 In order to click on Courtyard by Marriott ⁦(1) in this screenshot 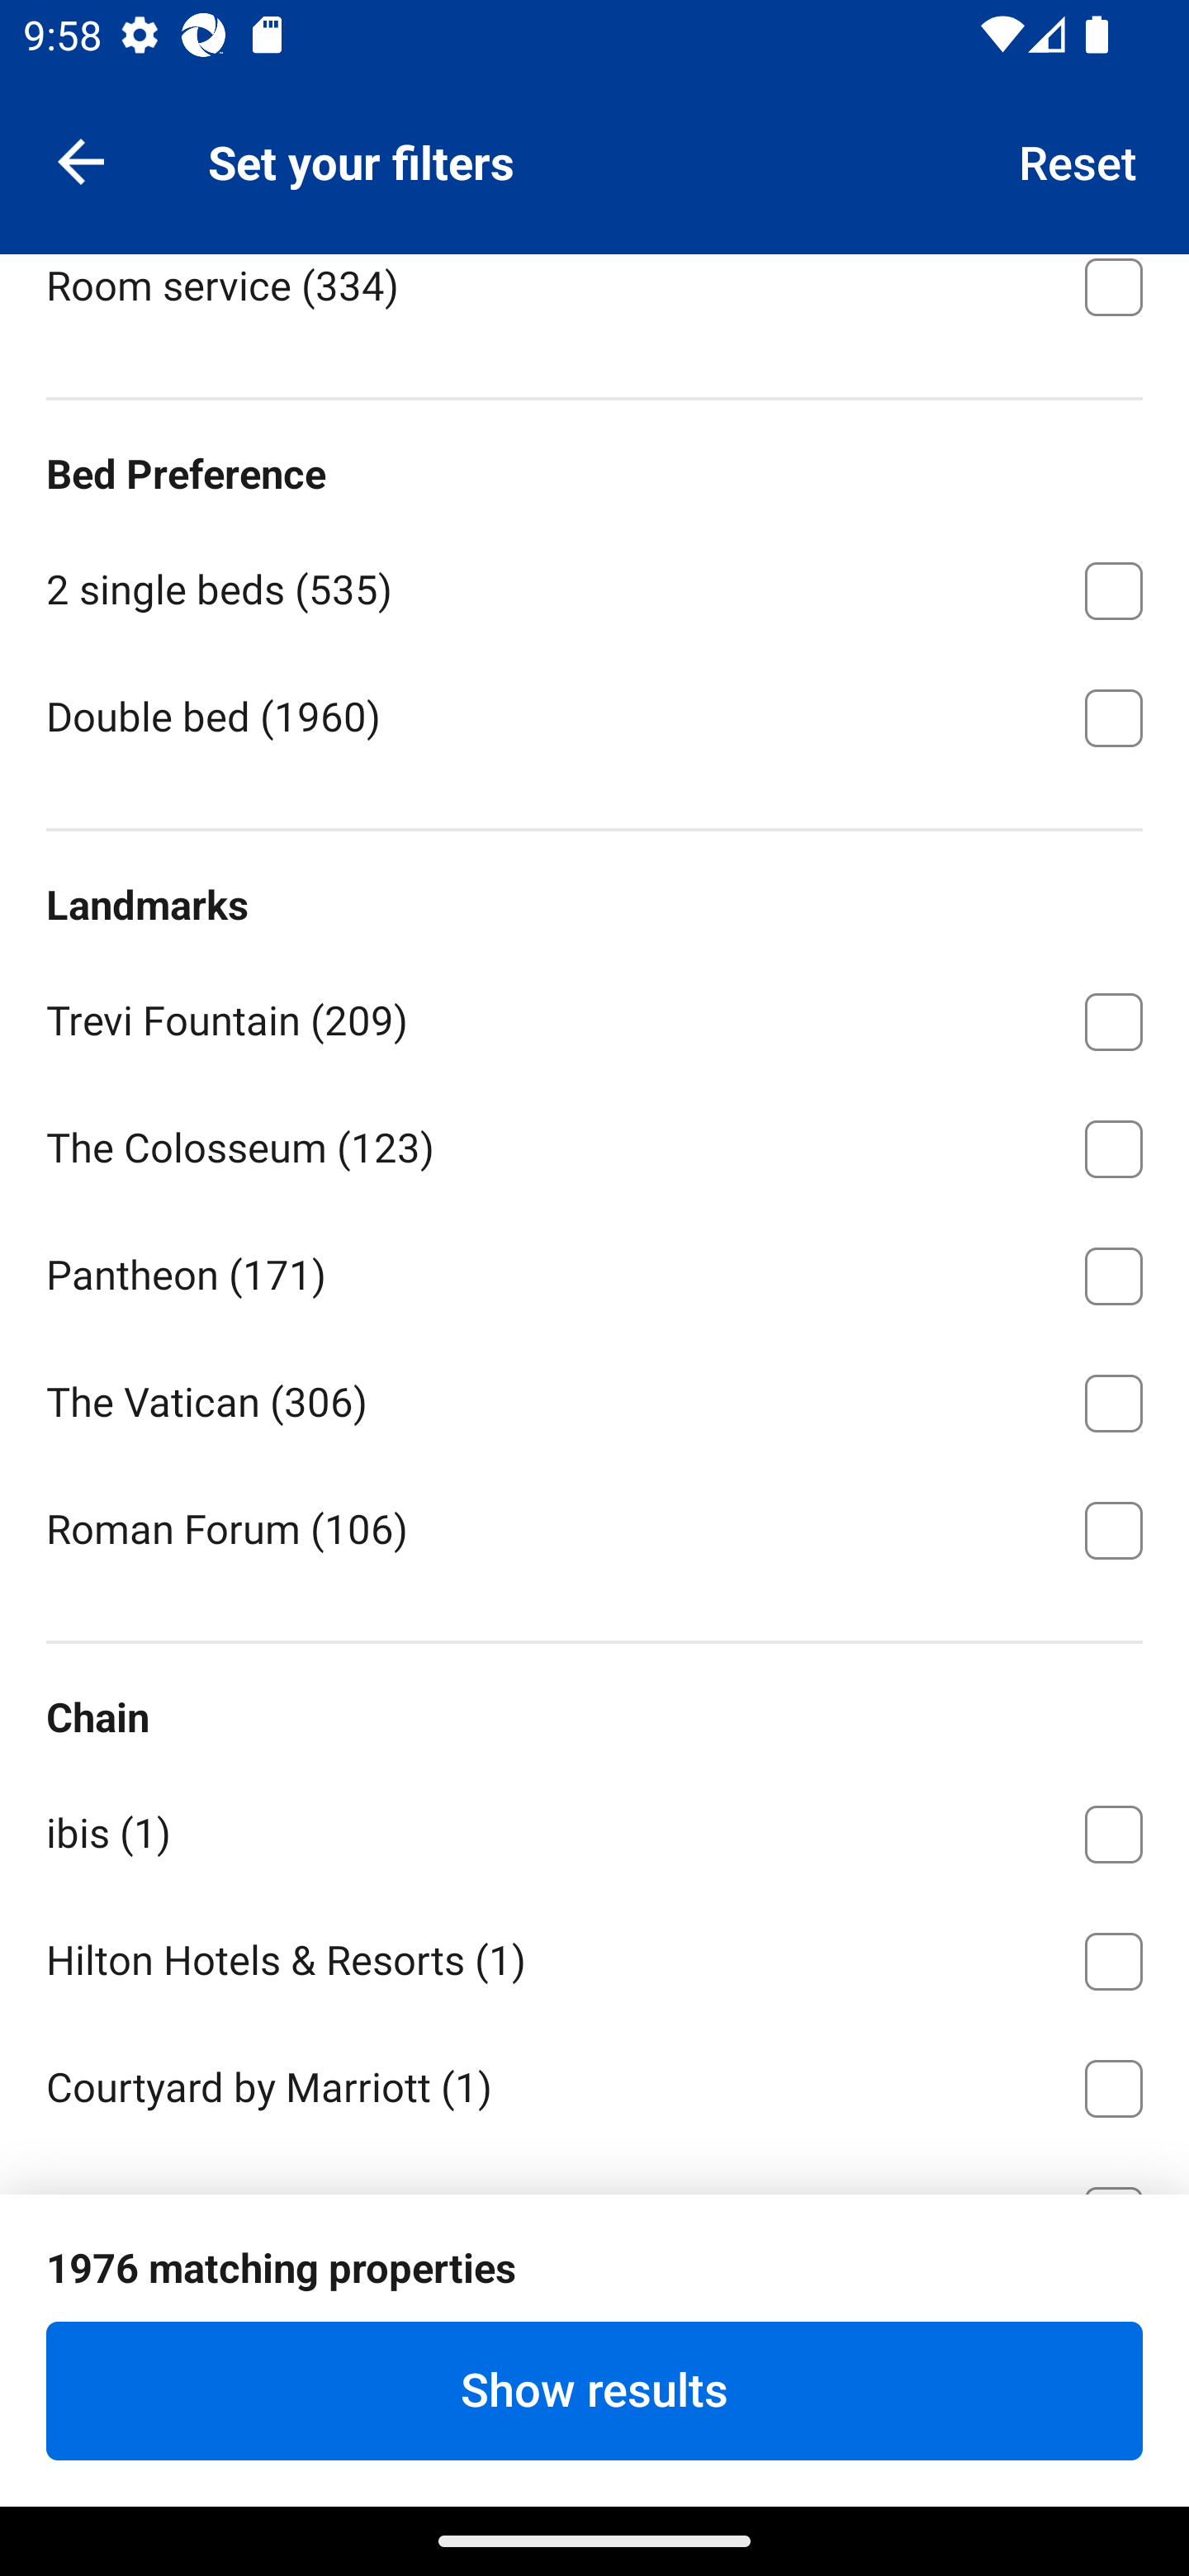, I will do `click(594, 2082)`.